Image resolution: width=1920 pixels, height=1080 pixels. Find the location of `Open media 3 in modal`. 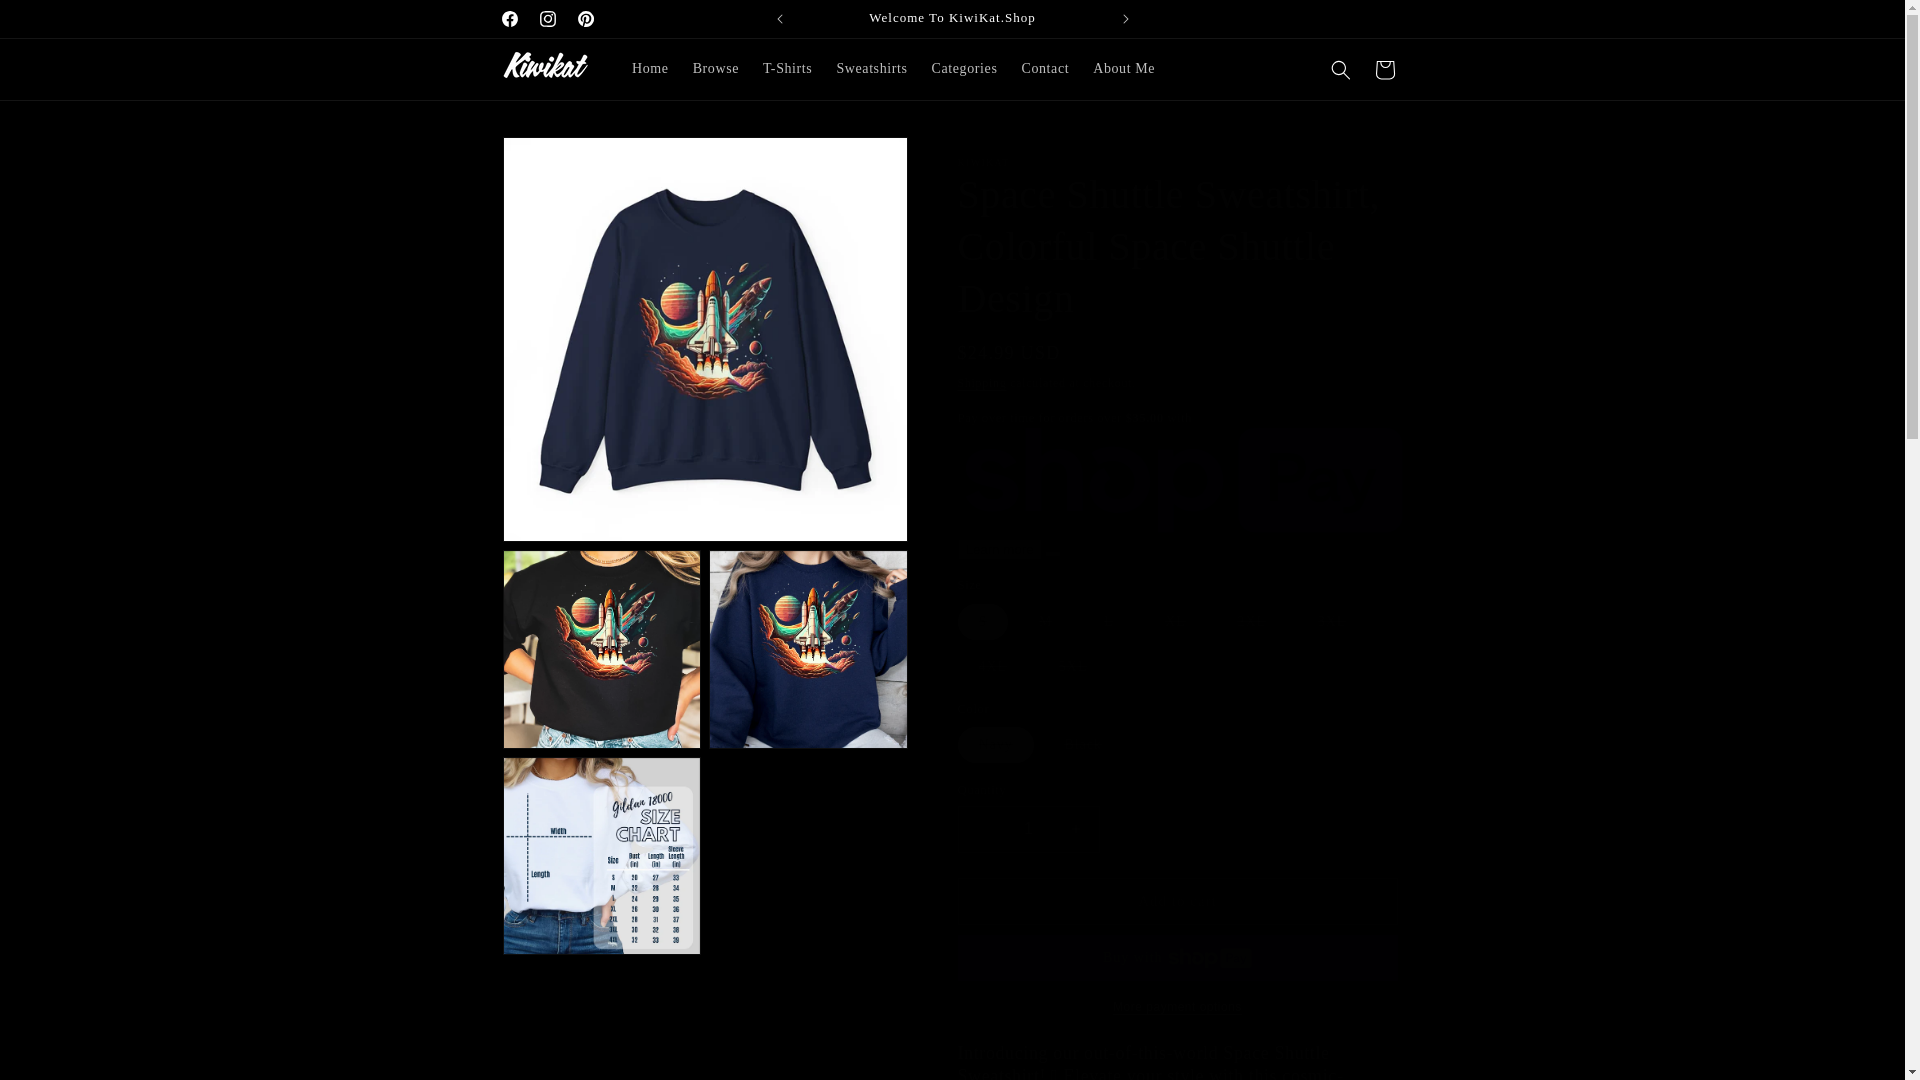

Open media 3 in modal is located at coordinates (808, 649).